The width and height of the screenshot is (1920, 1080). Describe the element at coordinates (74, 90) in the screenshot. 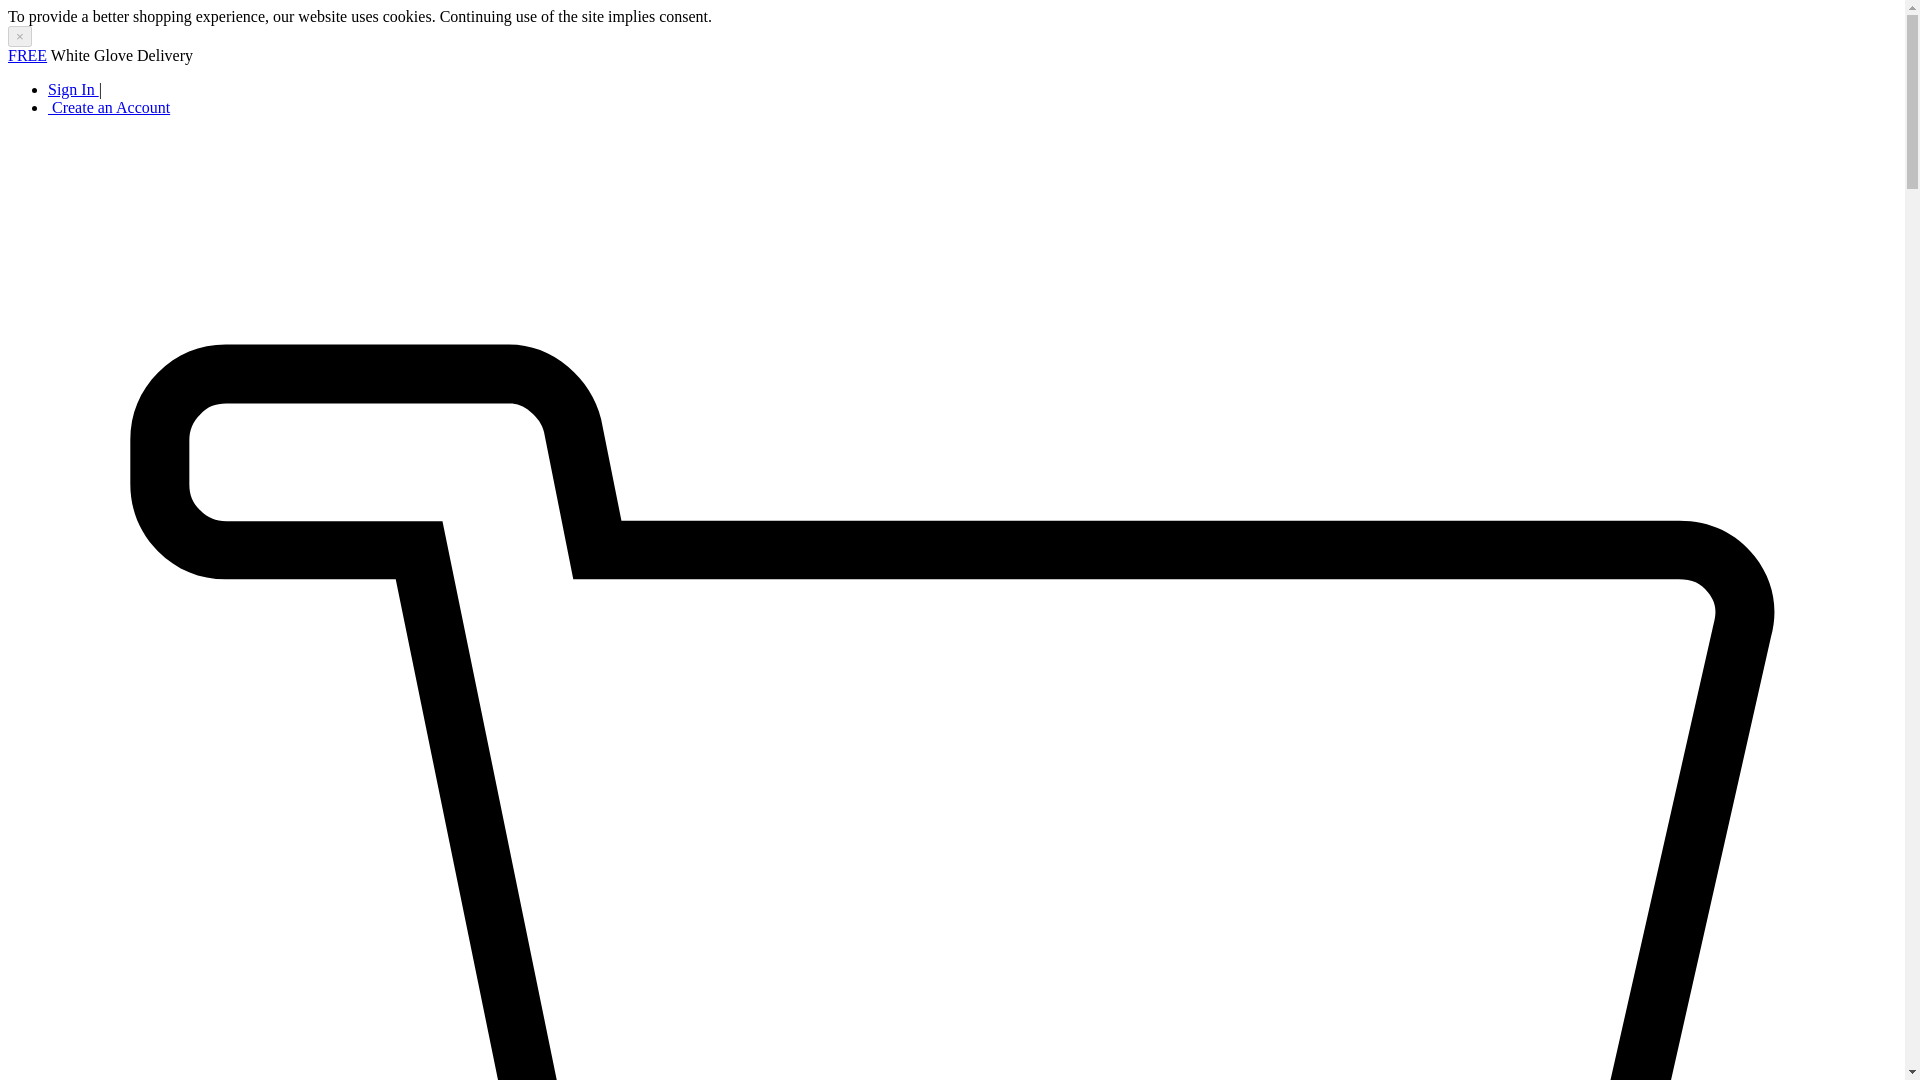

I see `Sign In` at that location.